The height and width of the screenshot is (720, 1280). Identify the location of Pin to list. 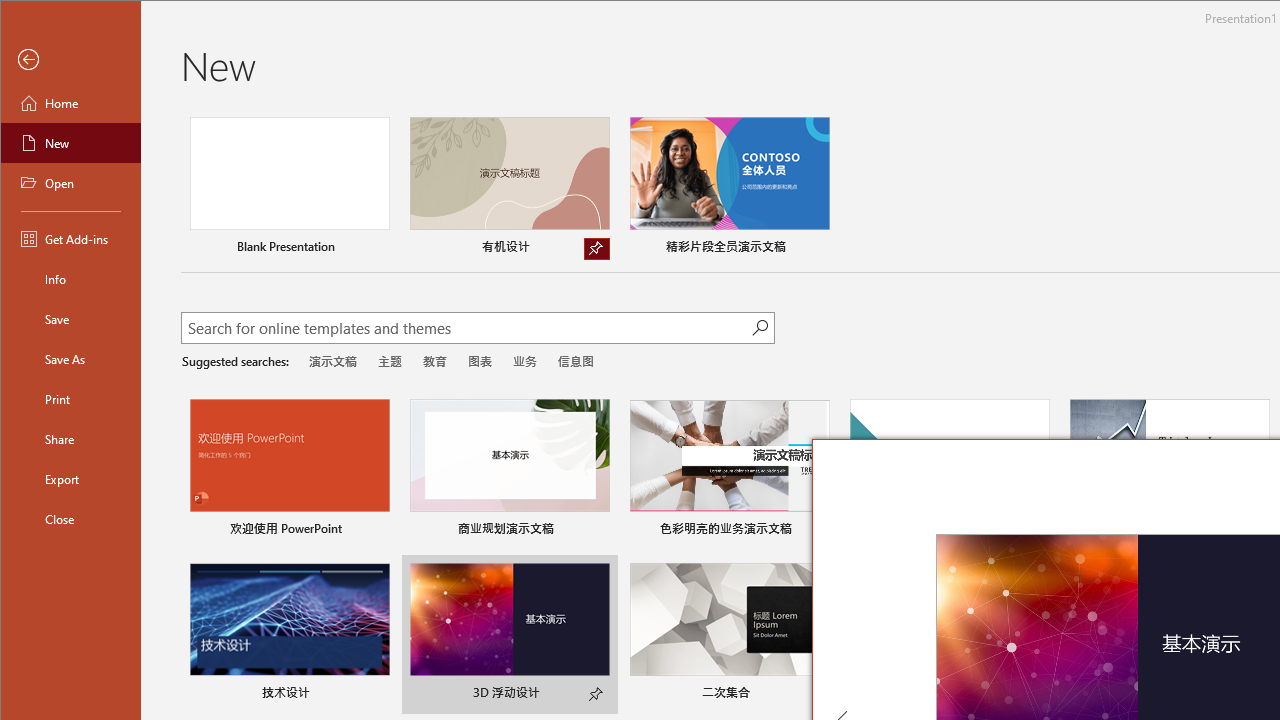
(596, 695).